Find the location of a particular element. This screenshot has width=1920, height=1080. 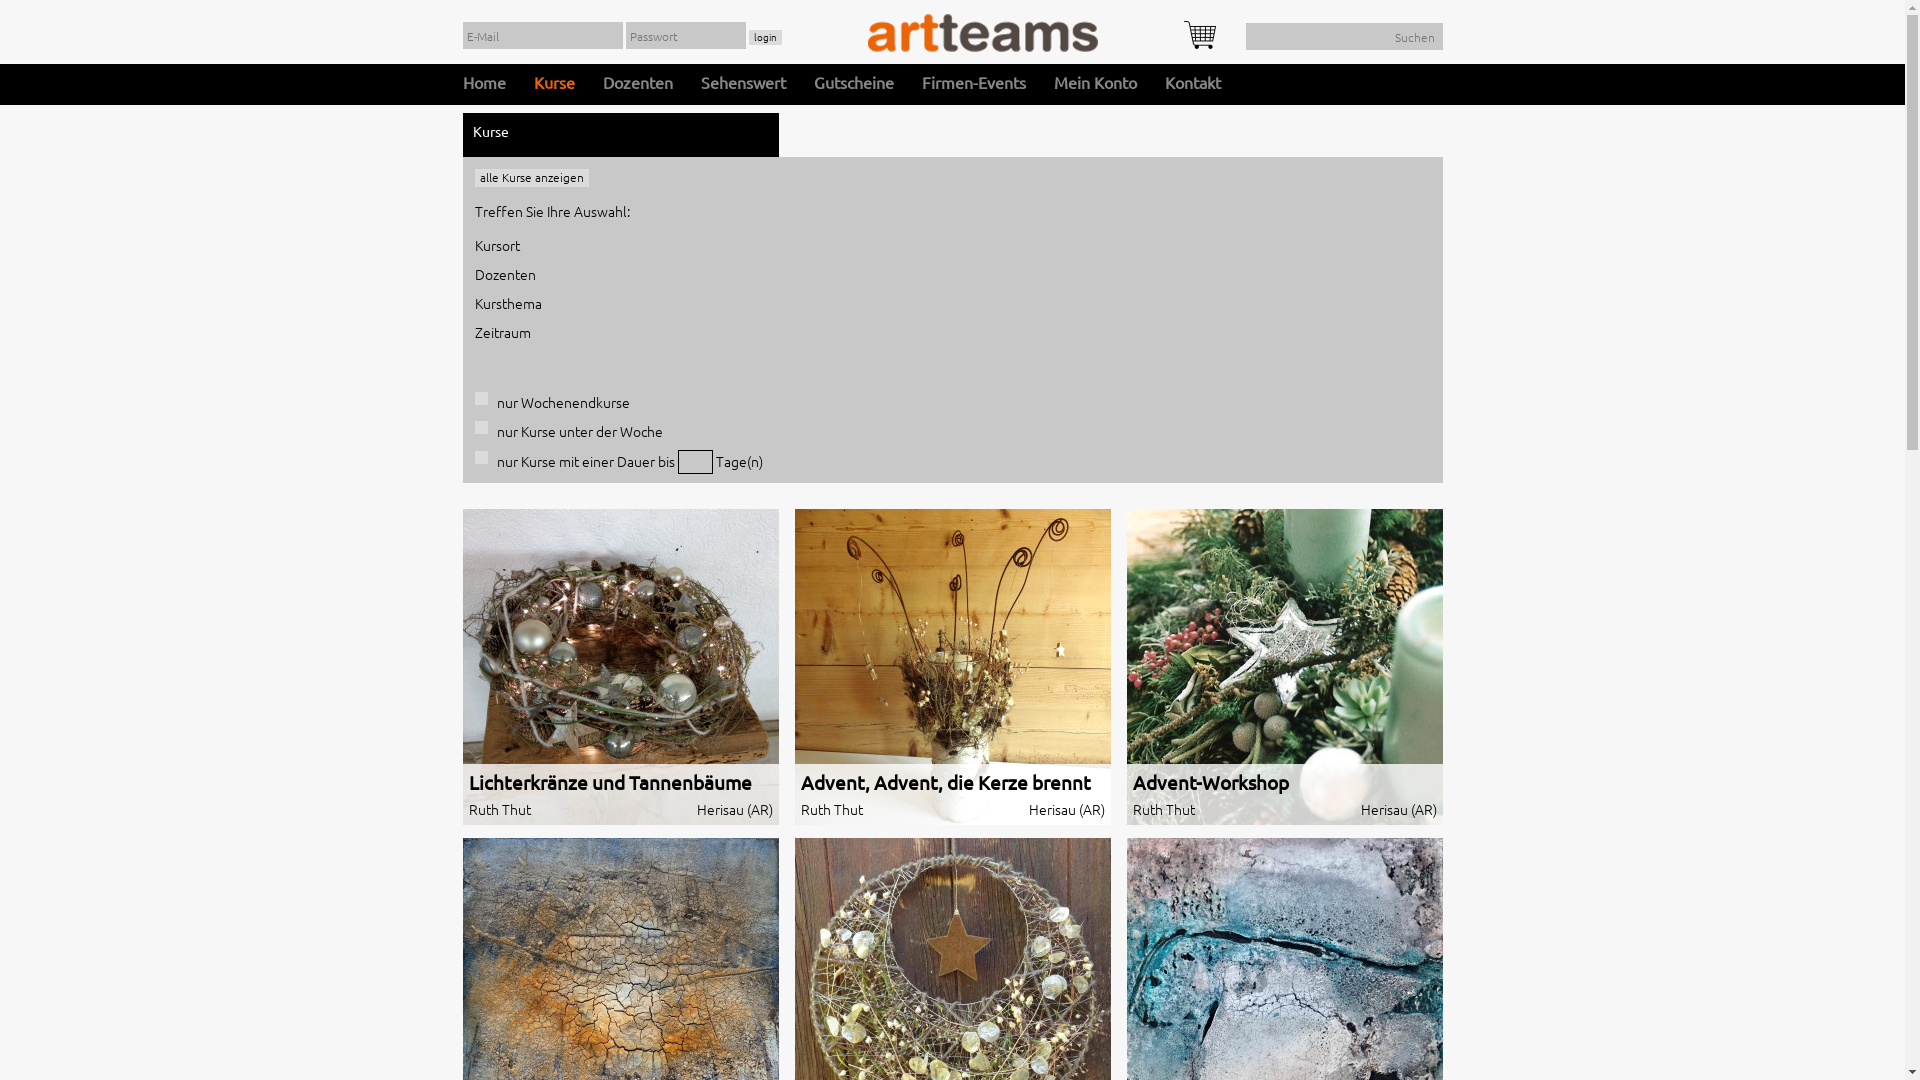

Kursort is located at coordinates (496, 245).